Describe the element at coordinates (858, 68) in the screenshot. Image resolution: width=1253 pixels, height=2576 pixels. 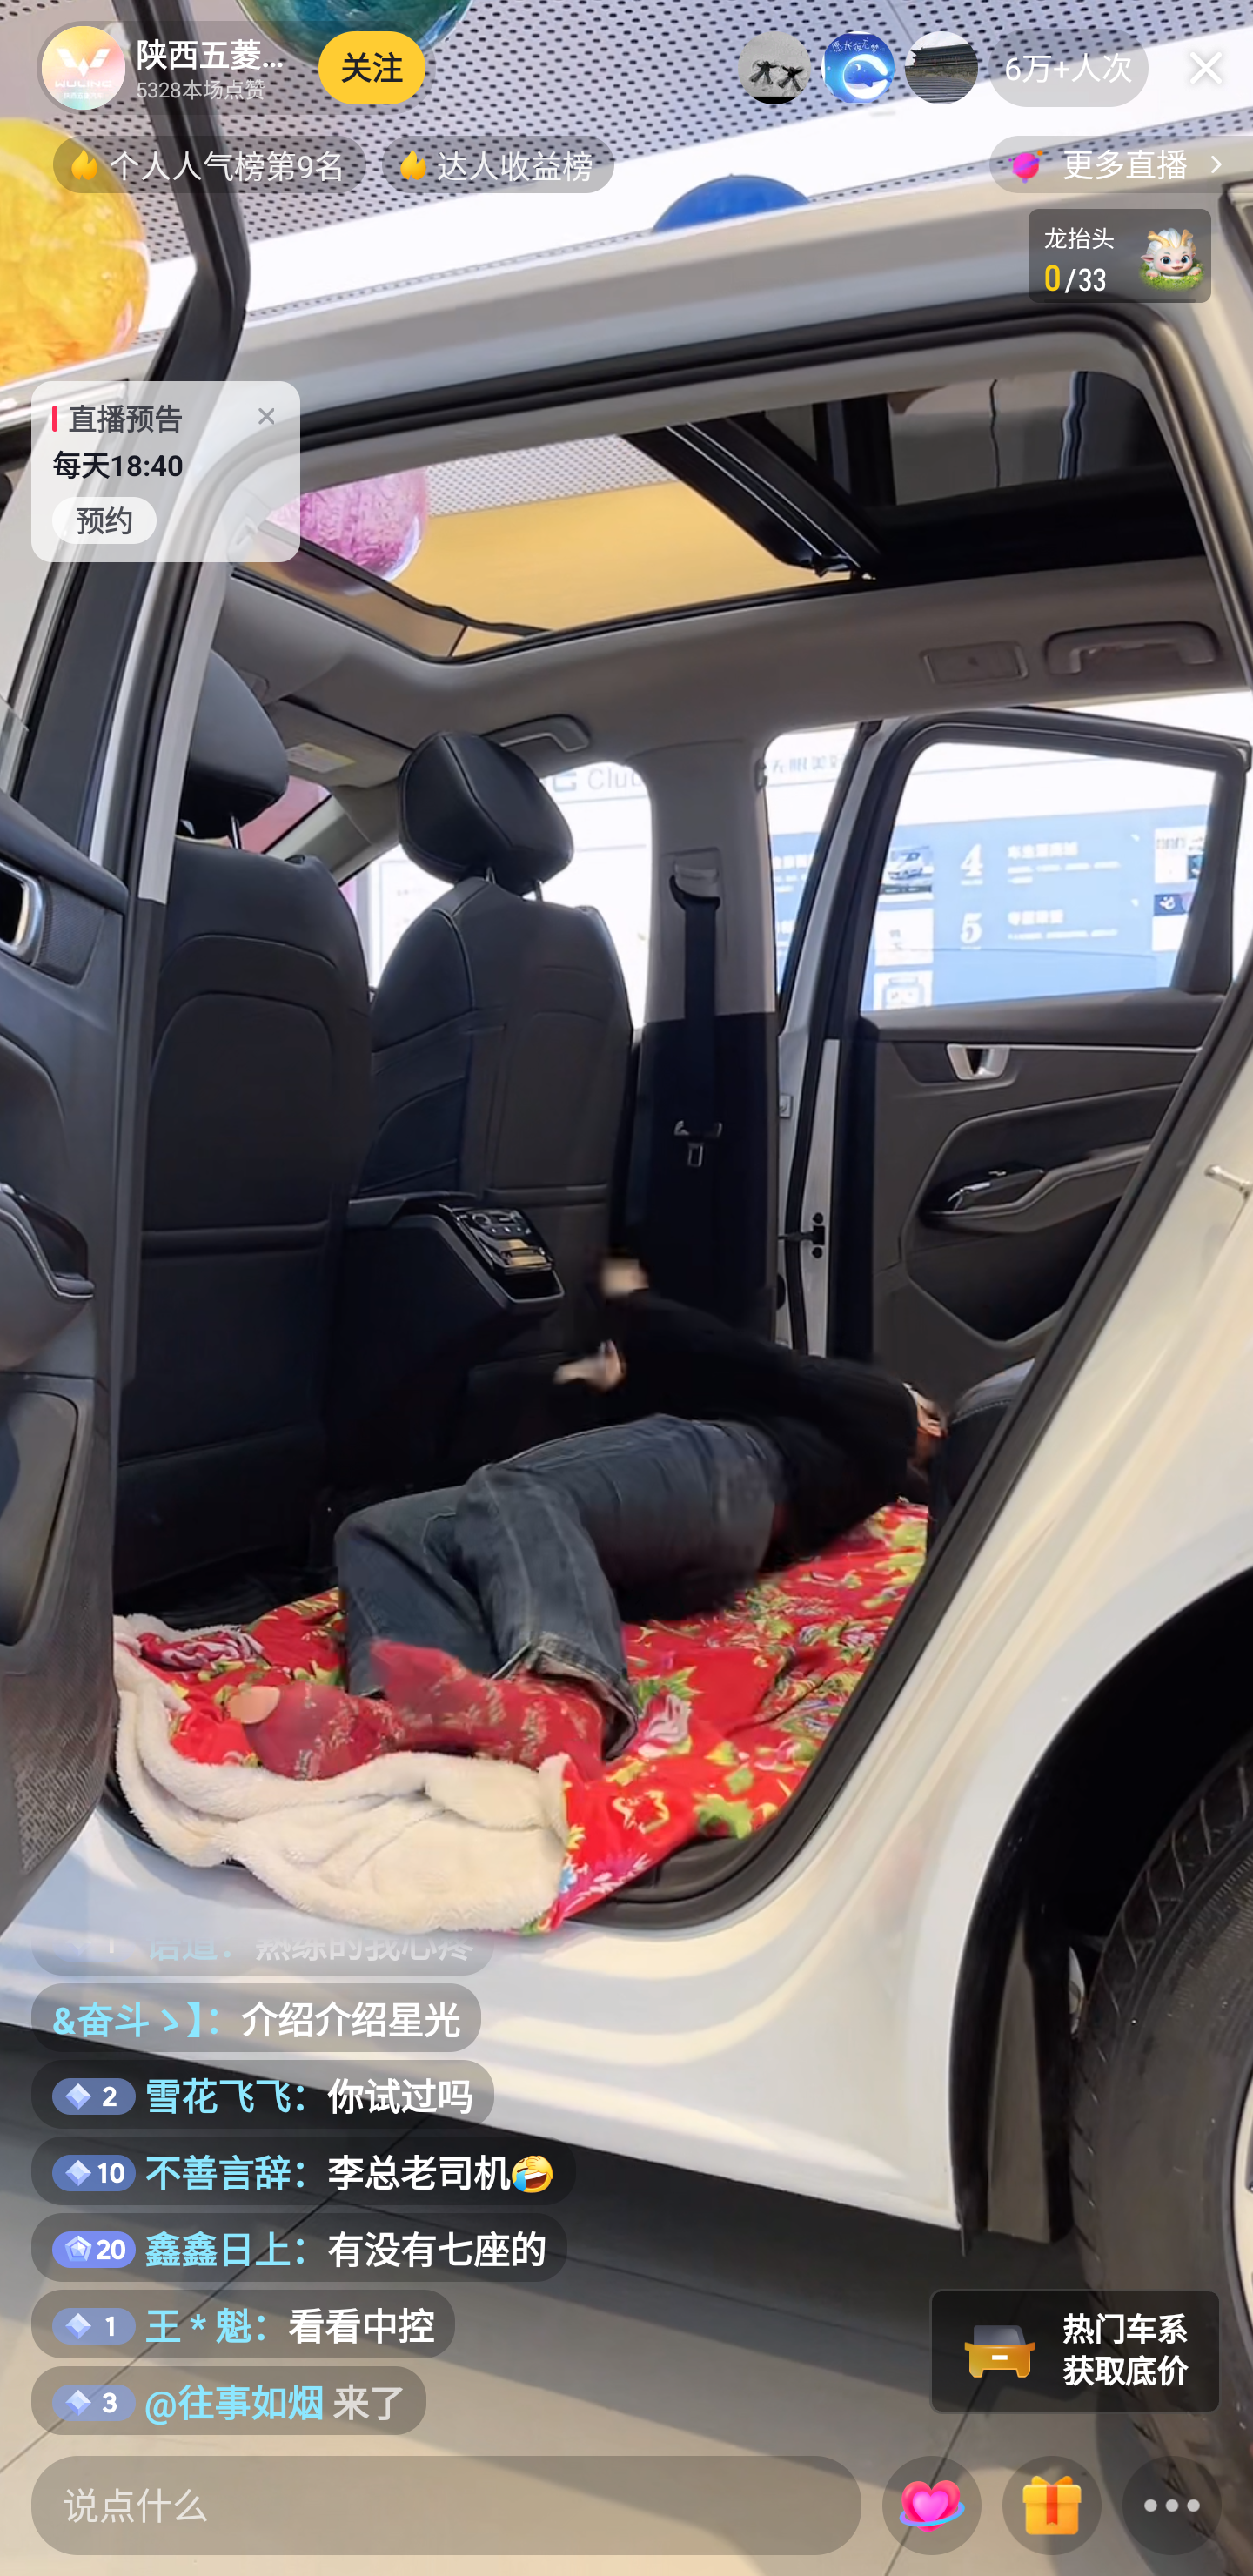
I see `榜二 七雨飘` at that location.